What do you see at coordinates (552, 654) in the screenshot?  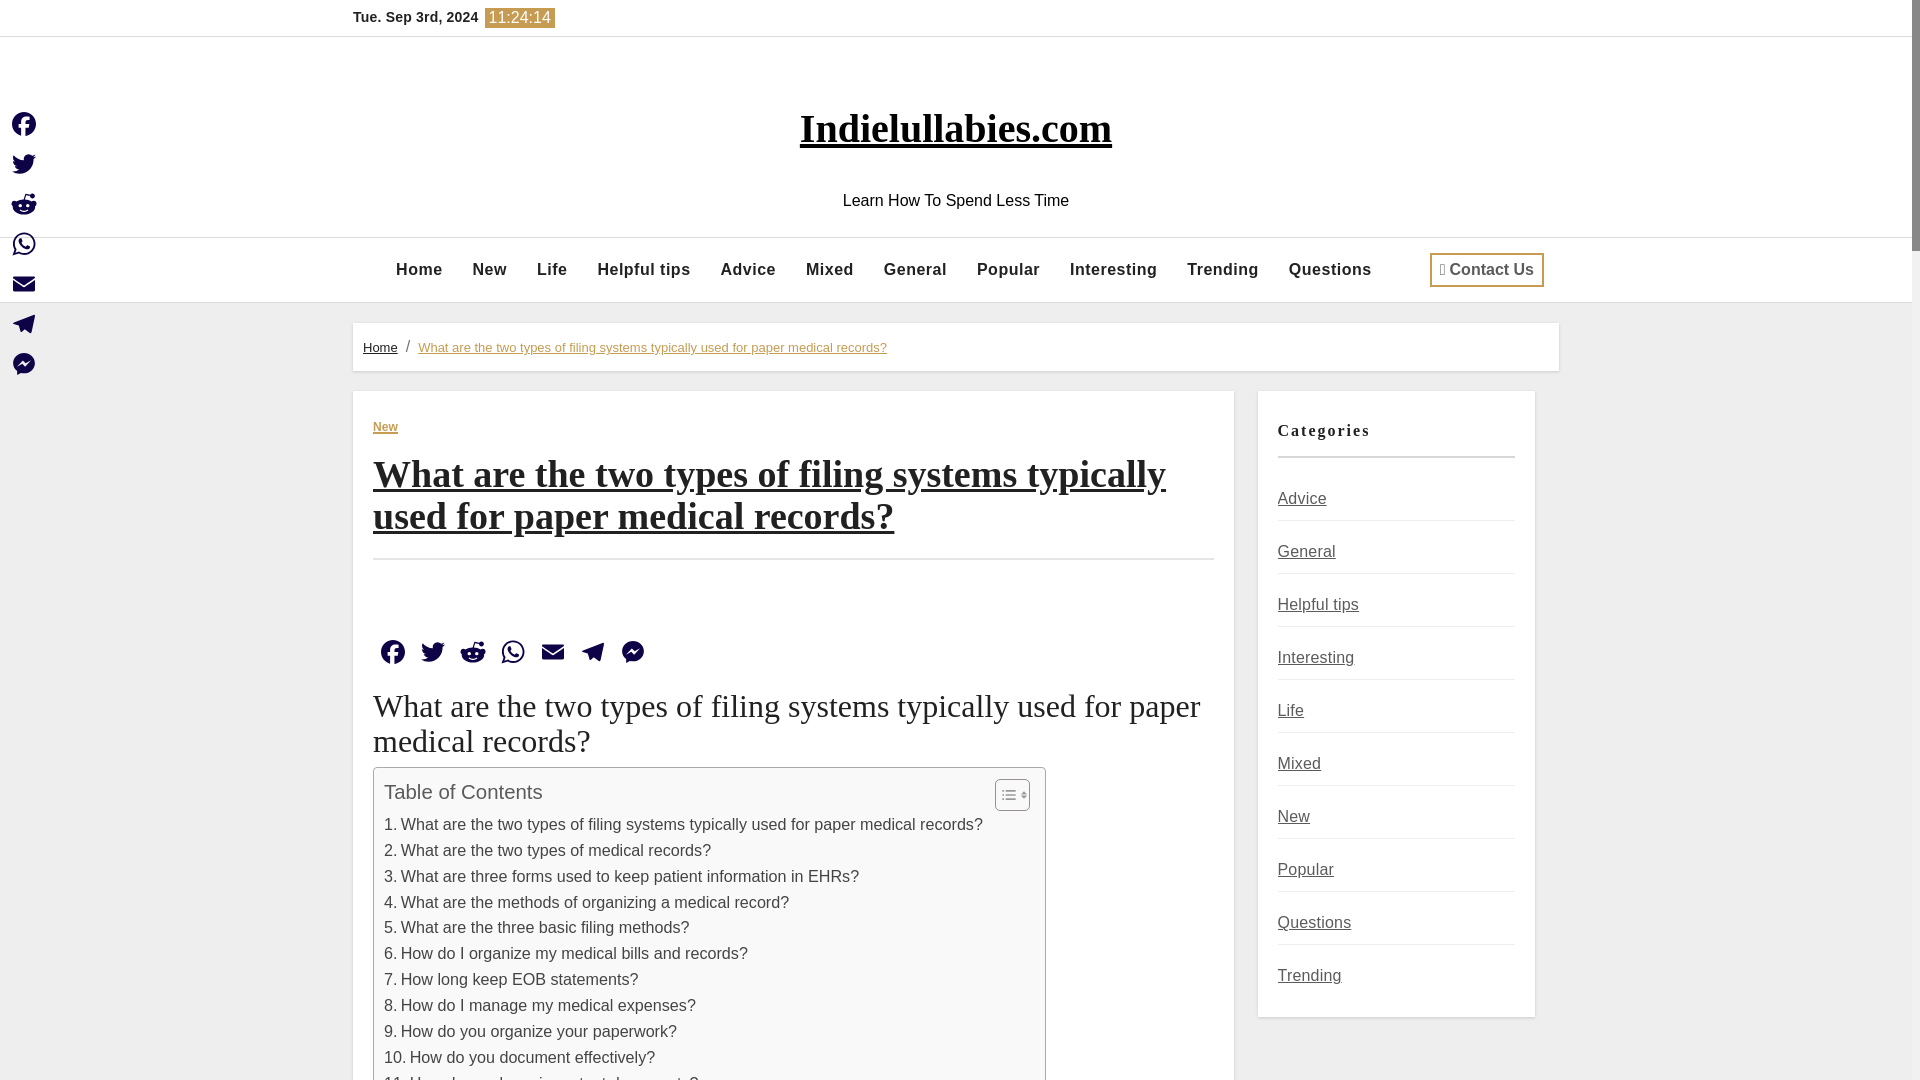 I see `Email` at bounding box center [552, 654].